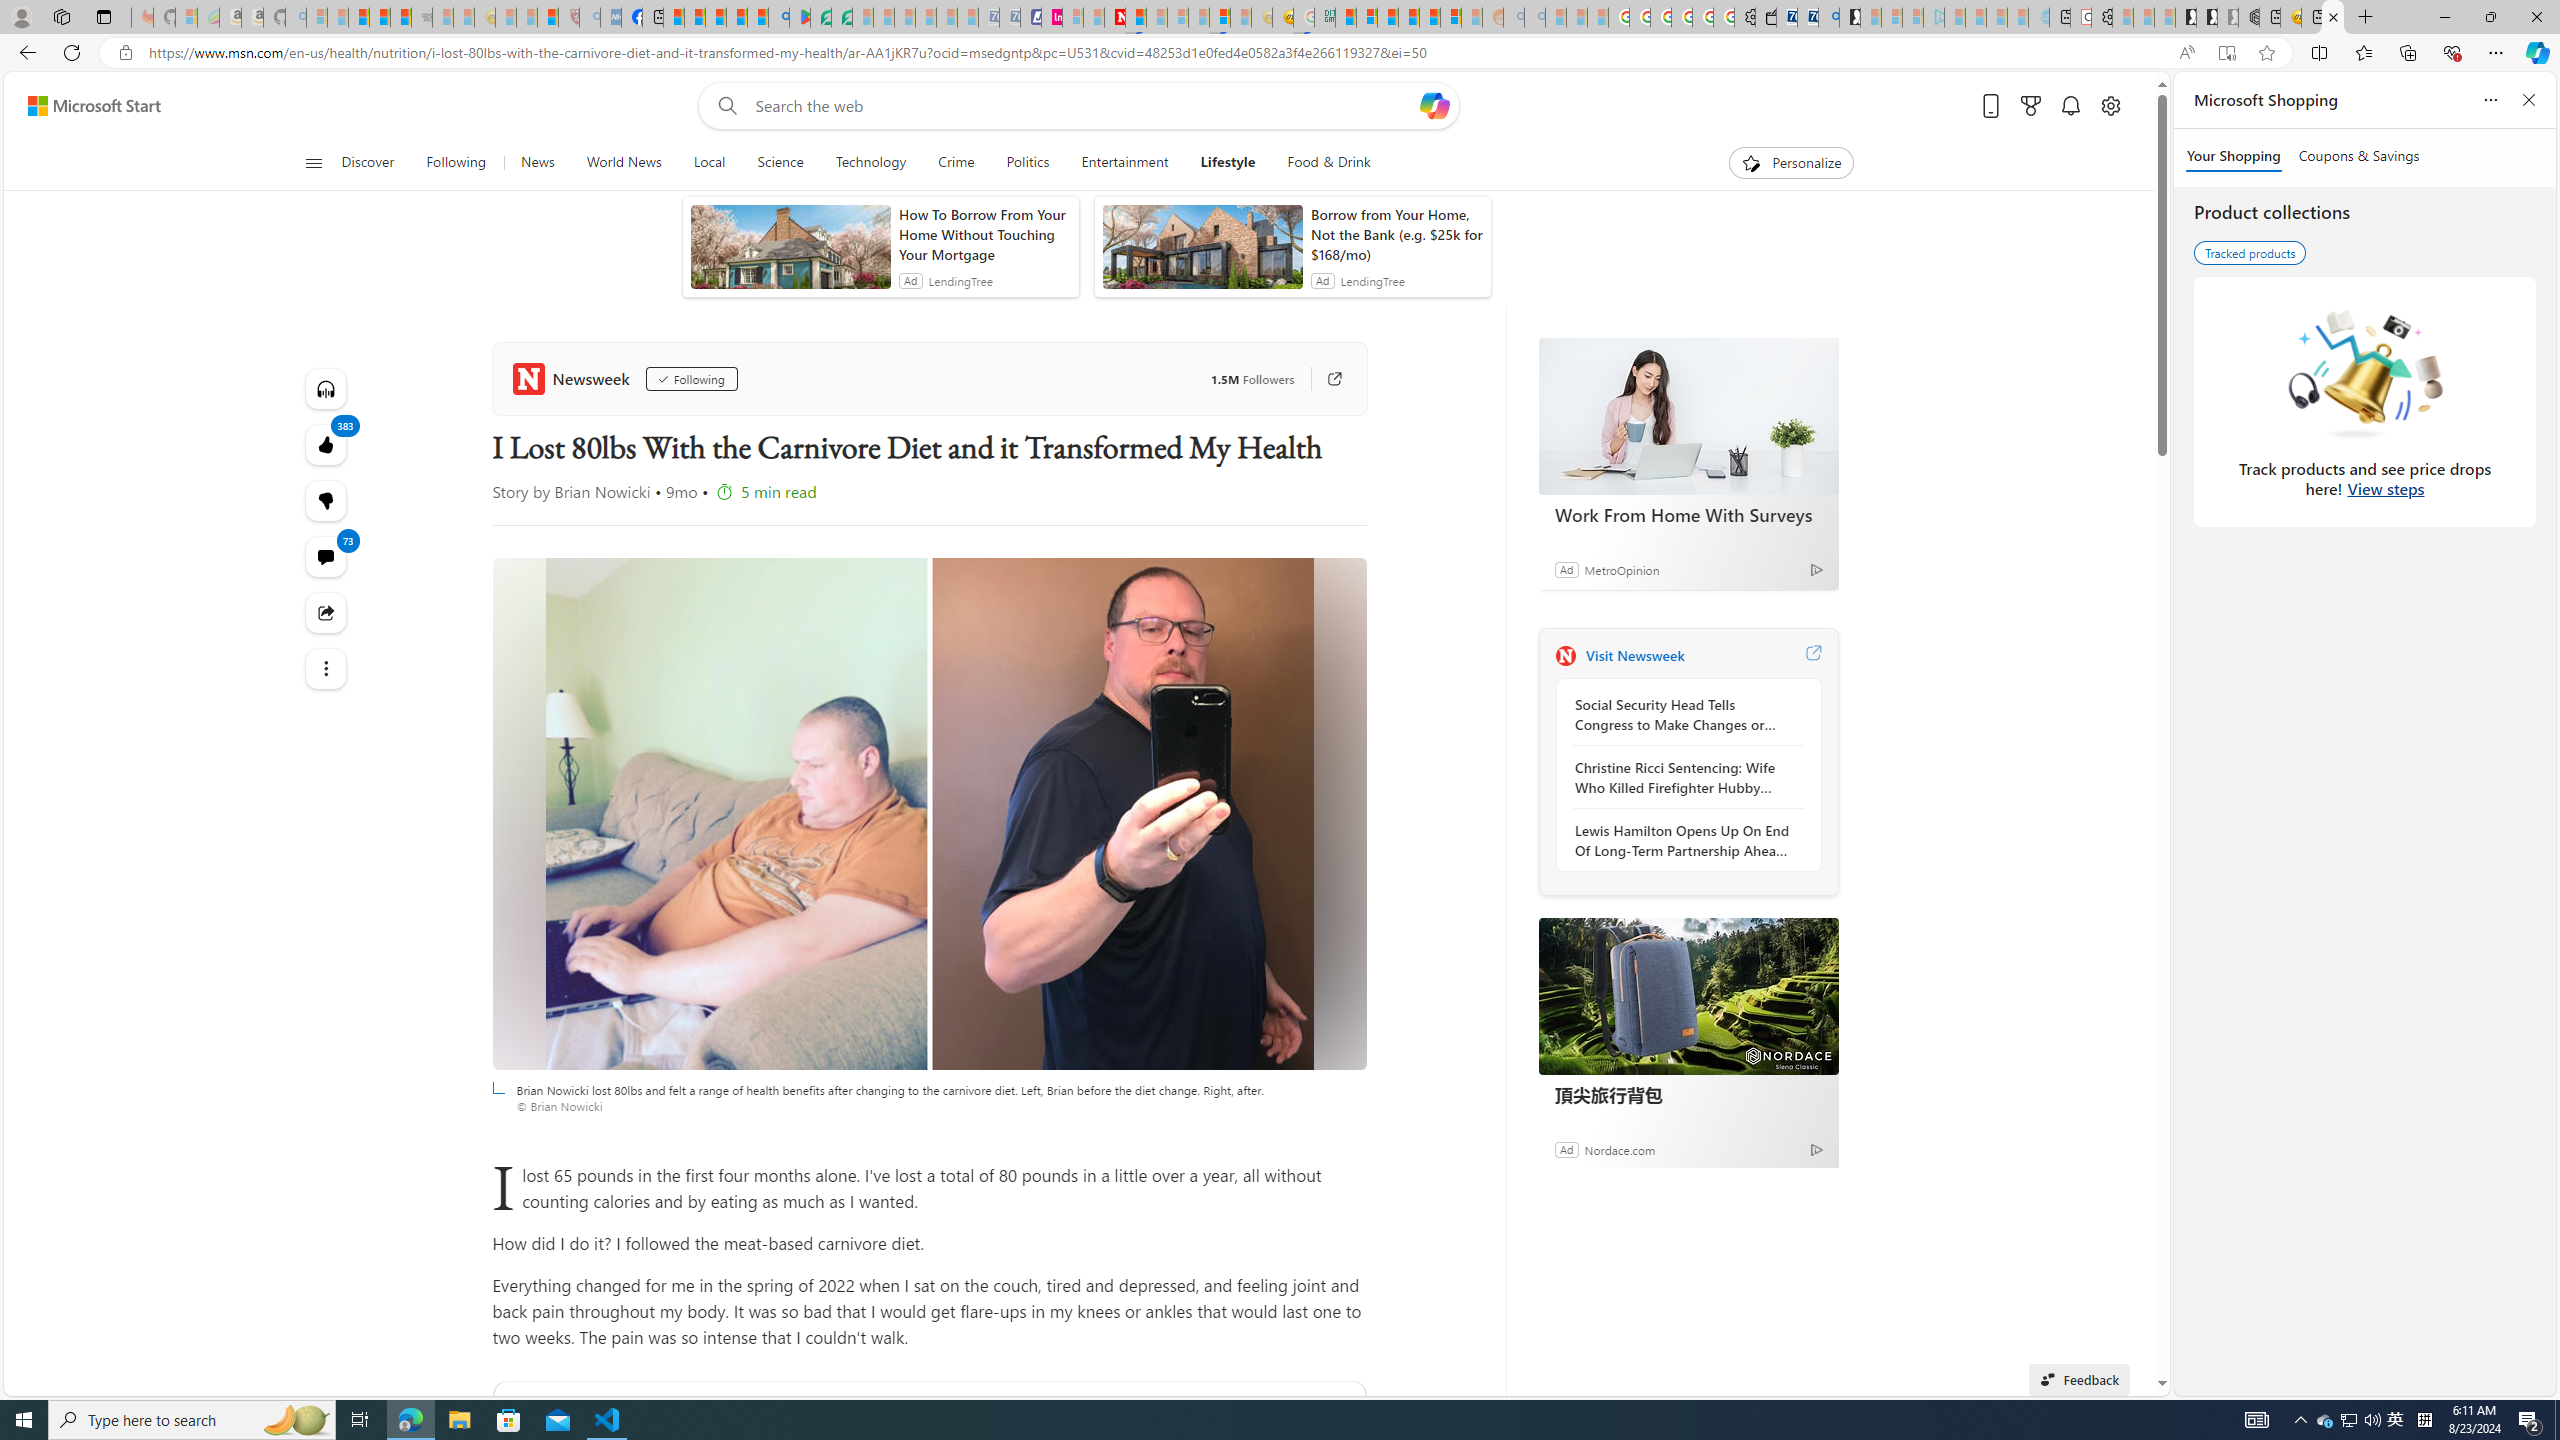 This screenshot has height=1440, width=2560. Describe the element at coordinates (2496, 52) in the screenshot. I see `Settings and more (Alt+F)` at that location.